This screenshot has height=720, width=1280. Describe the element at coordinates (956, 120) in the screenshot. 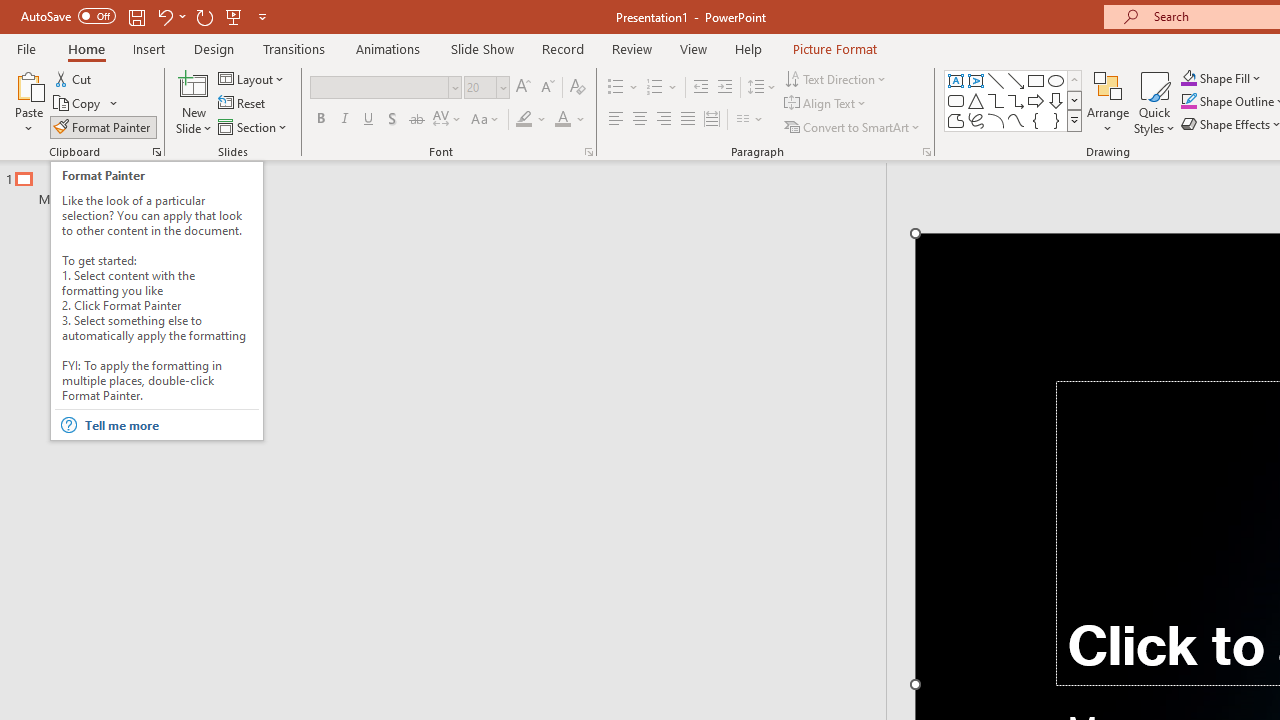

I see `Freeform: Shape` at that location.